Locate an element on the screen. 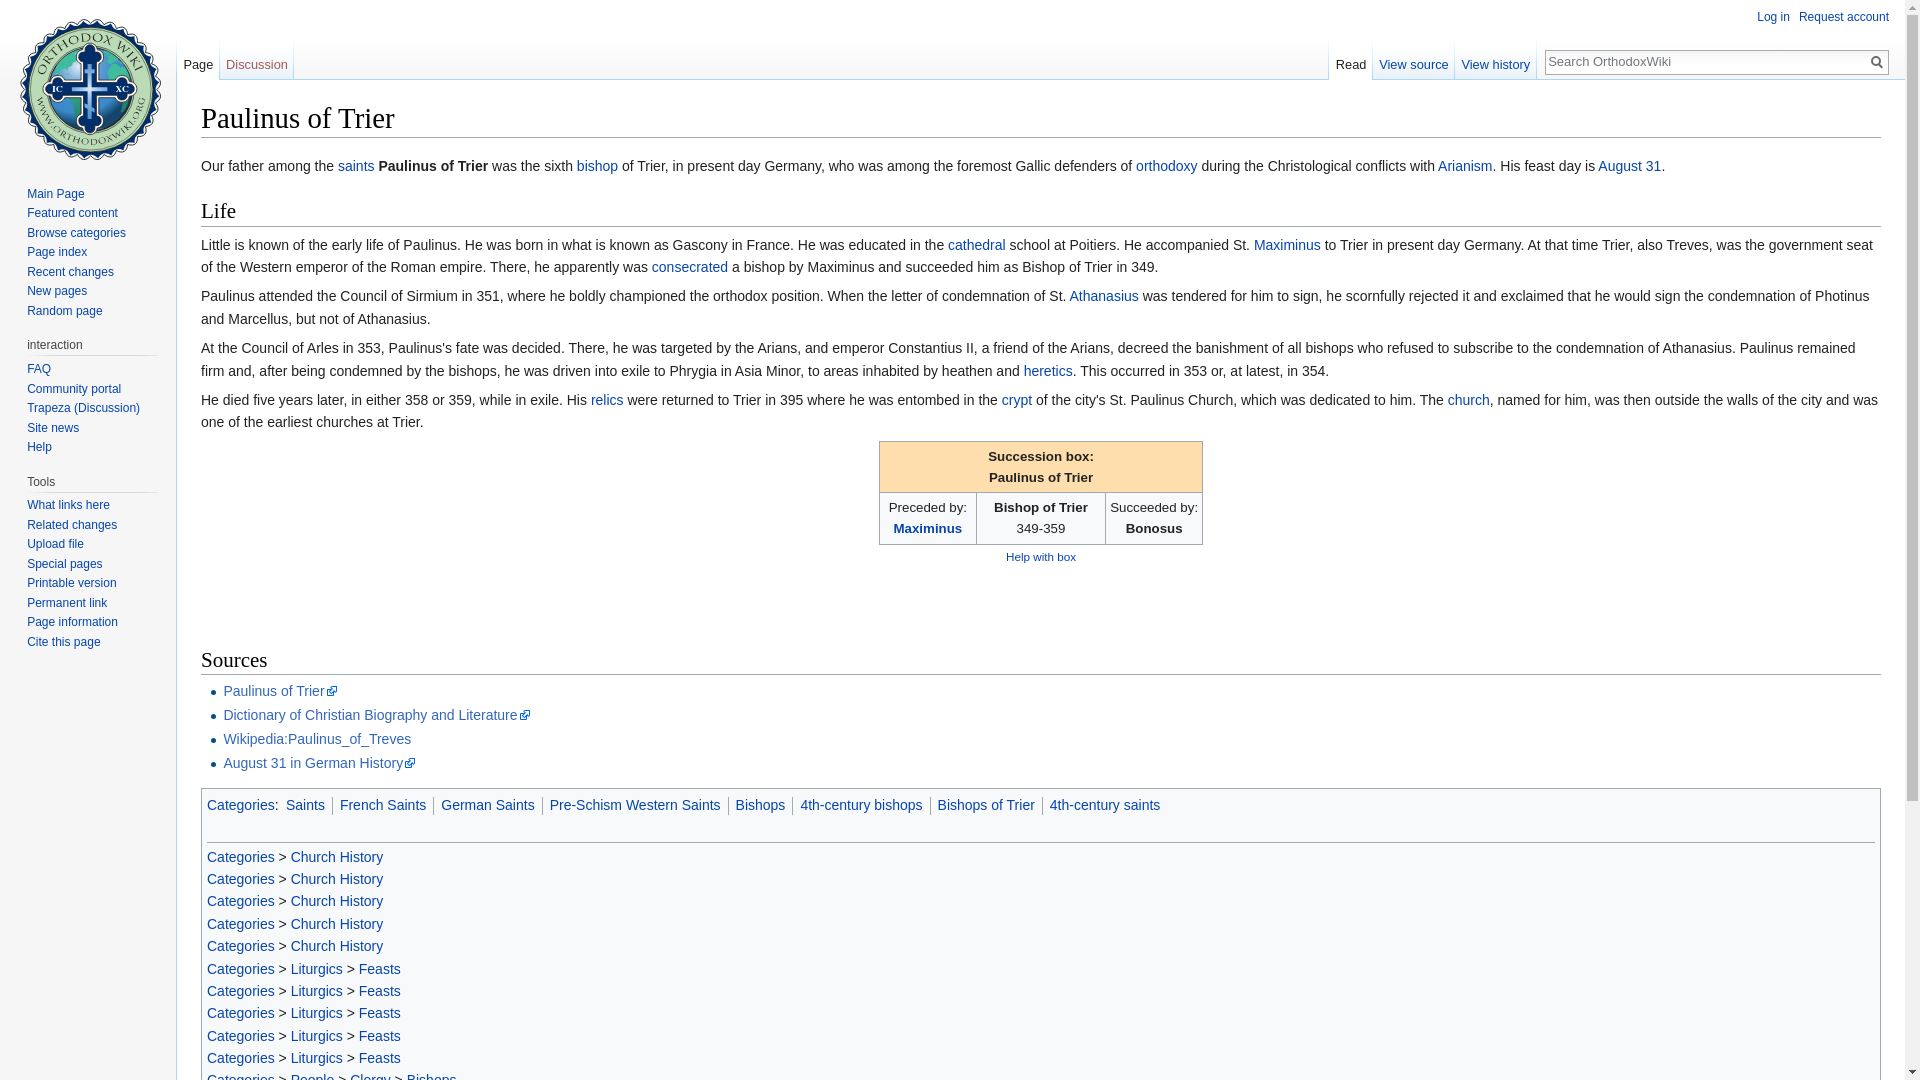 This screenshot has height=1080, width=1920. Search is located at coordinates (1876, 62).